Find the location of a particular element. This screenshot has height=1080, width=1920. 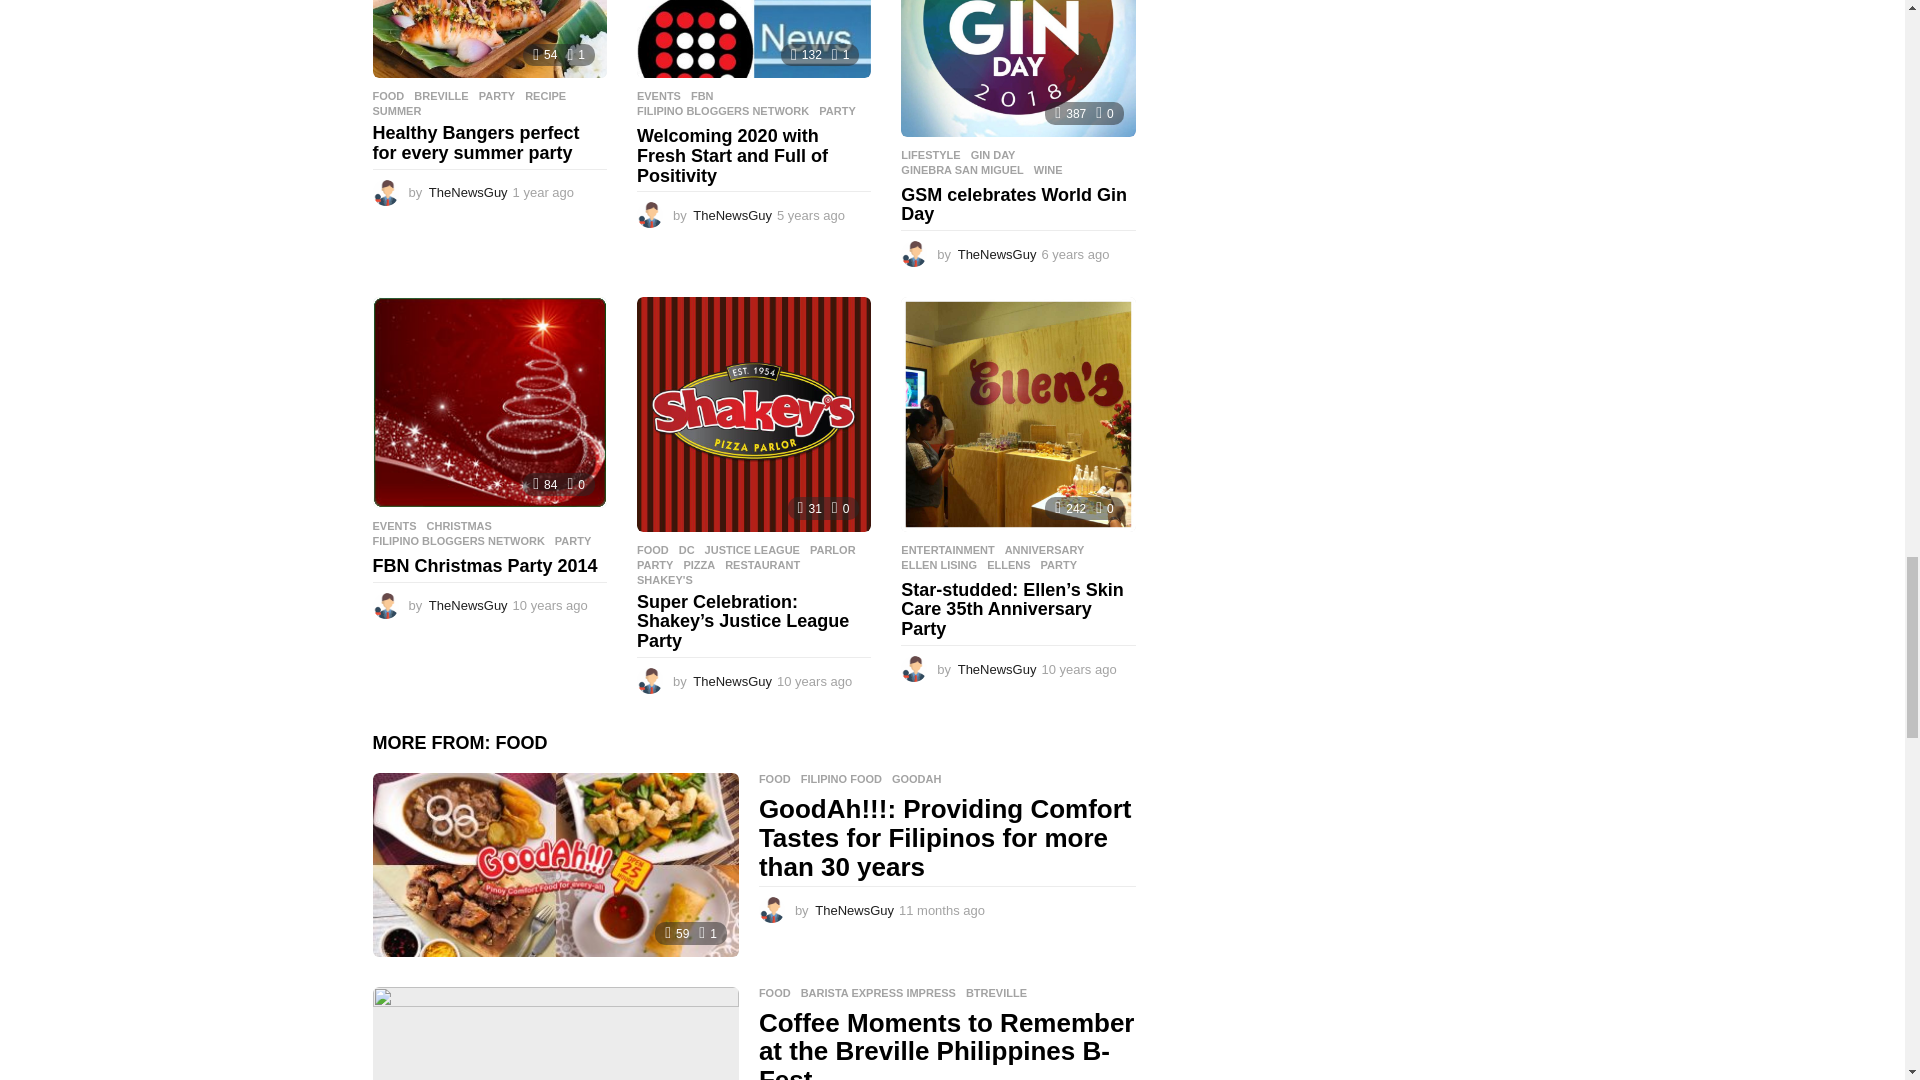

Welcoming 2020 with Fresh Start and Full of Positivity is located at coordinates (754, 38).